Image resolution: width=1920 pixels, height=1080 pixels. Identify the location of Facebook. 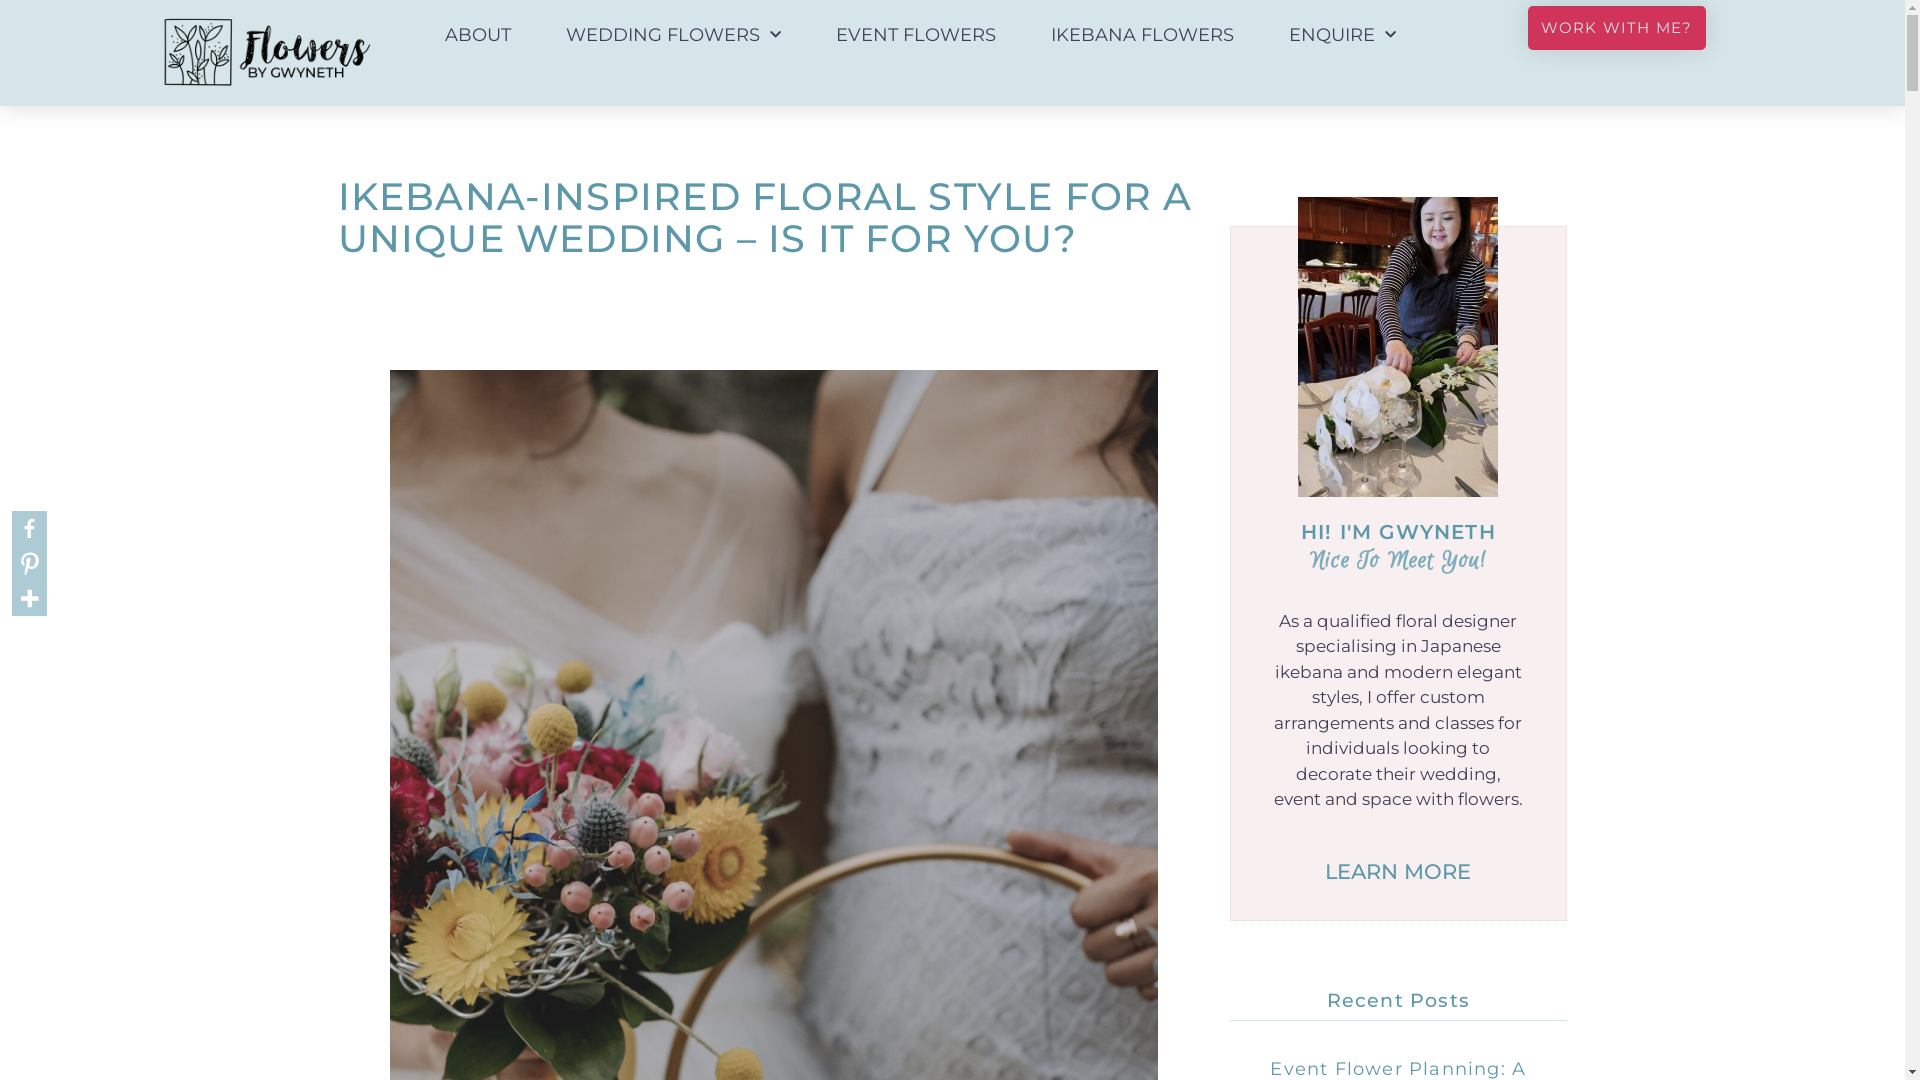
(30, 528).